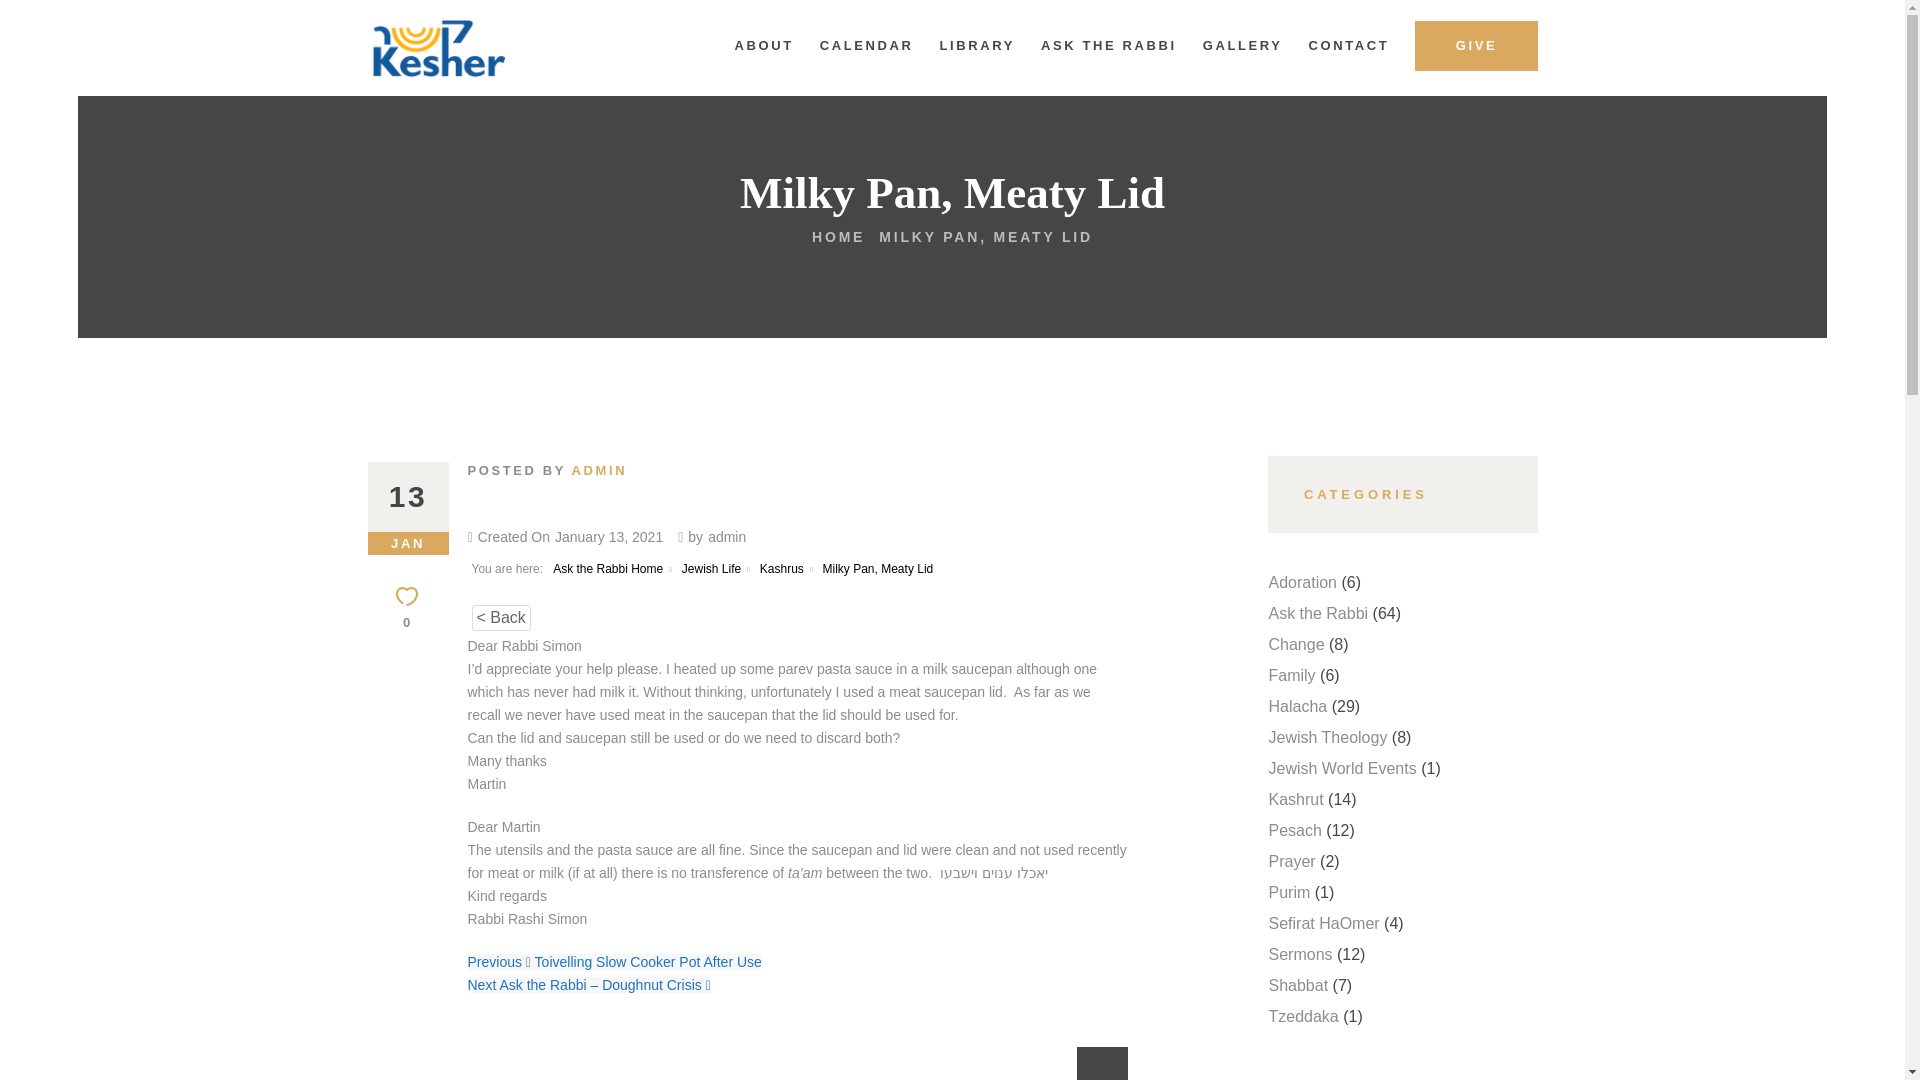 The height and width of the screenshot is (1080, 1920). Describe the element at coordinates (1350, 46) in the screenshot. I see `CONTACT` at that location.